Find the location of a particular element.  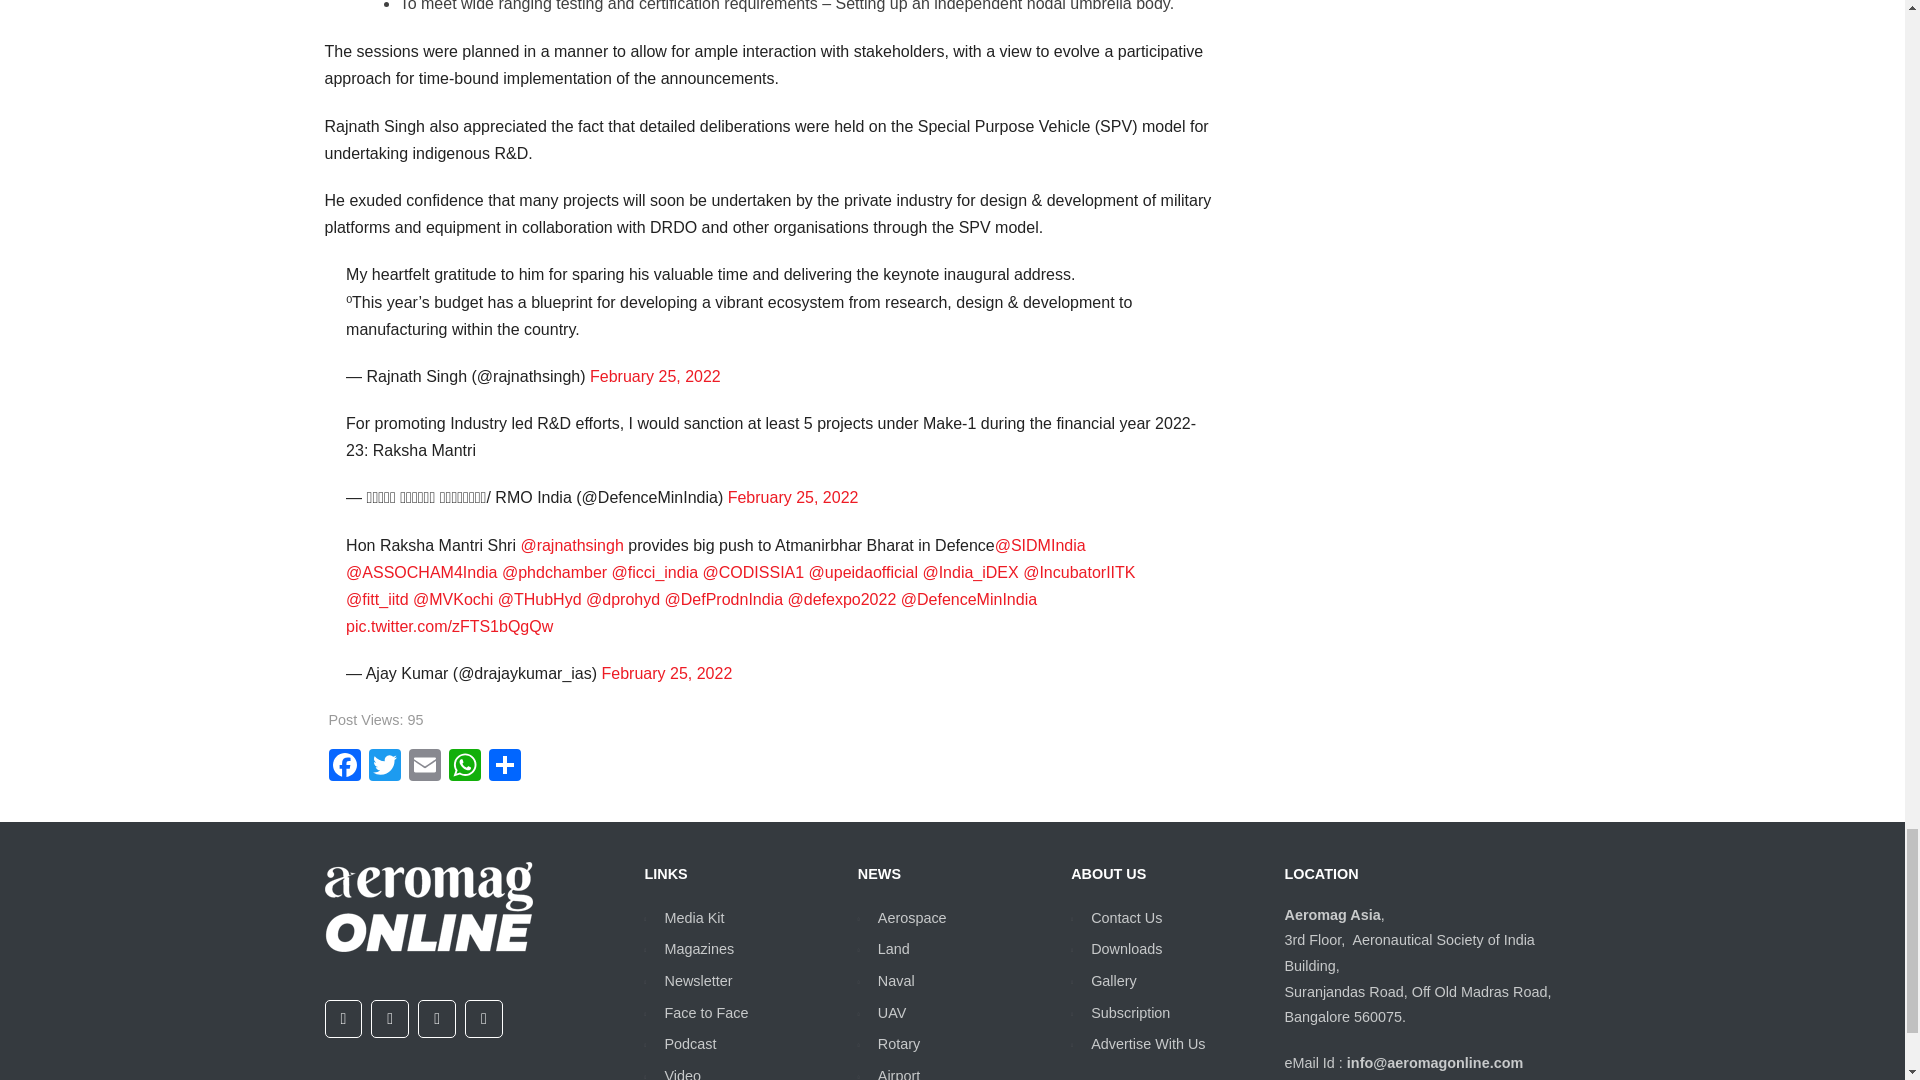

Twitter is located at coordinates (384, 768).